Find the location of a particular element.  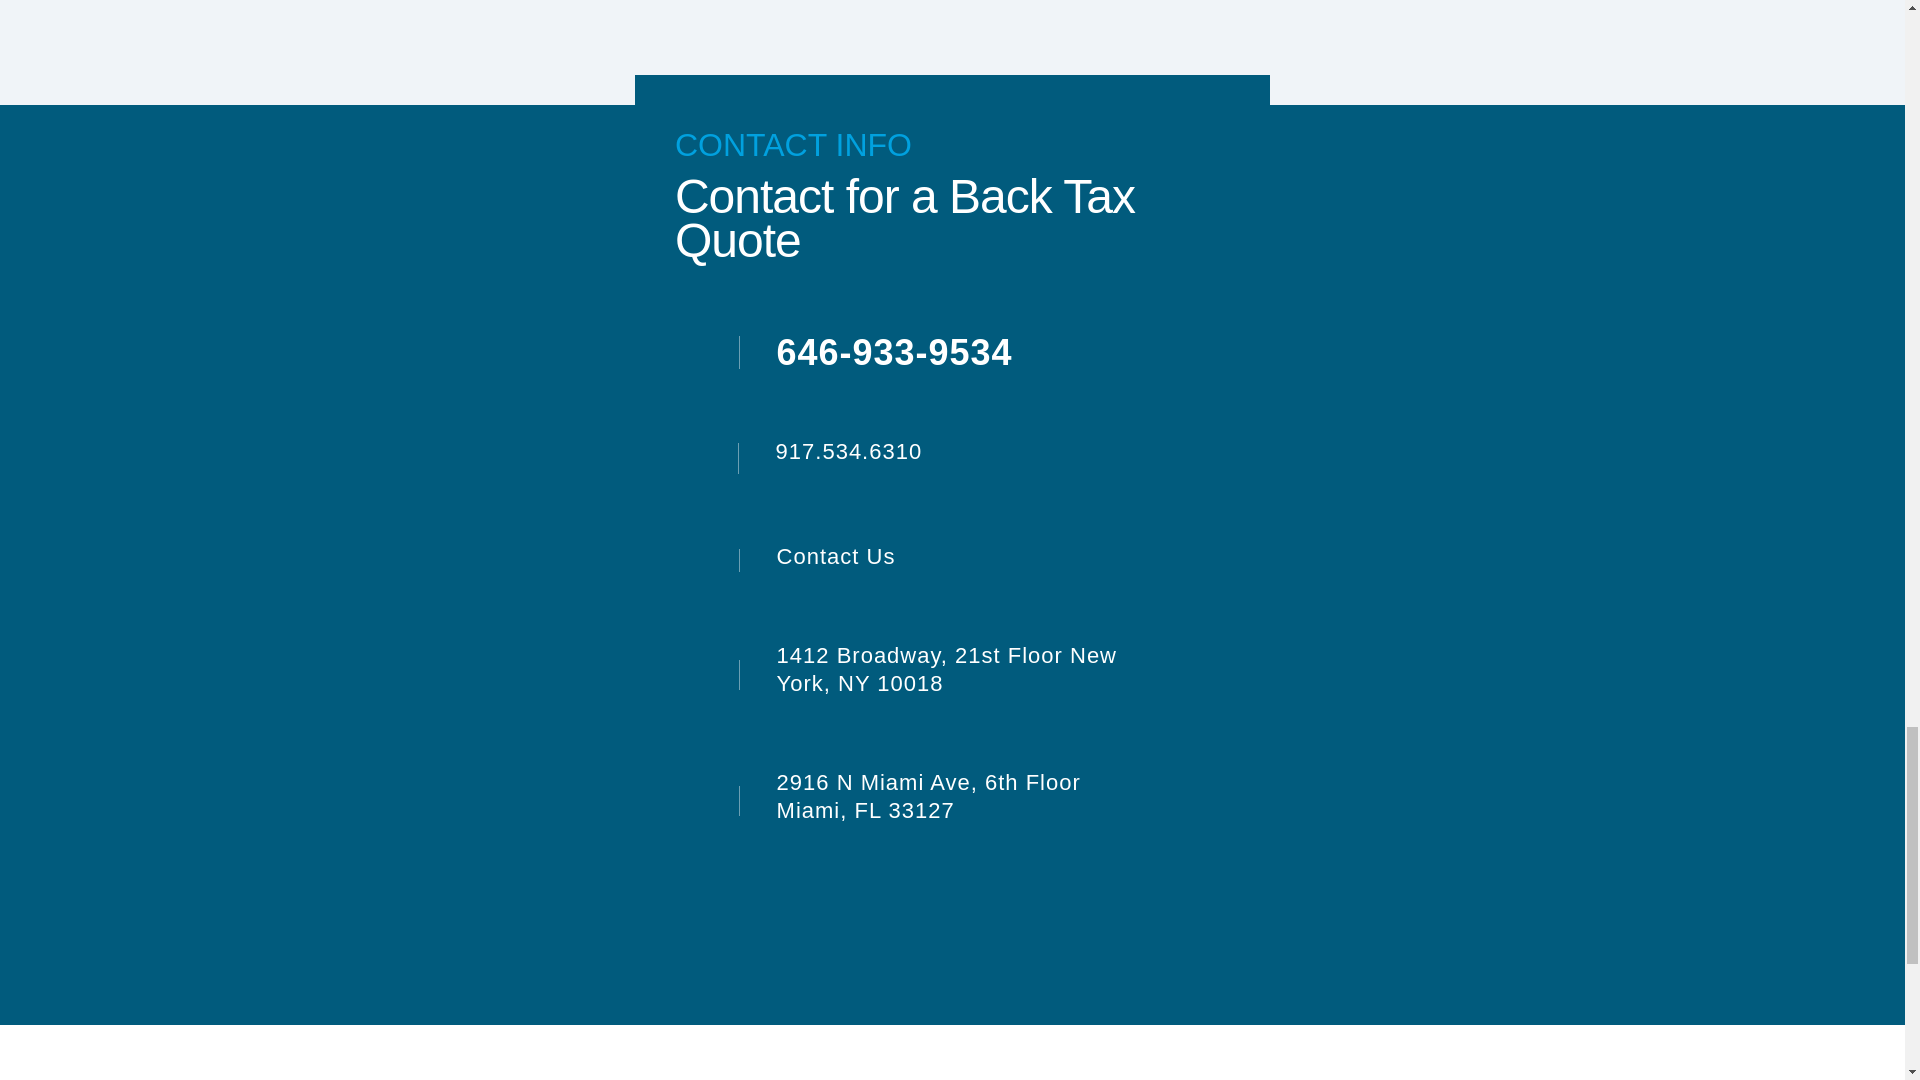

646-933-9534 is located at coordinates (878, 356).